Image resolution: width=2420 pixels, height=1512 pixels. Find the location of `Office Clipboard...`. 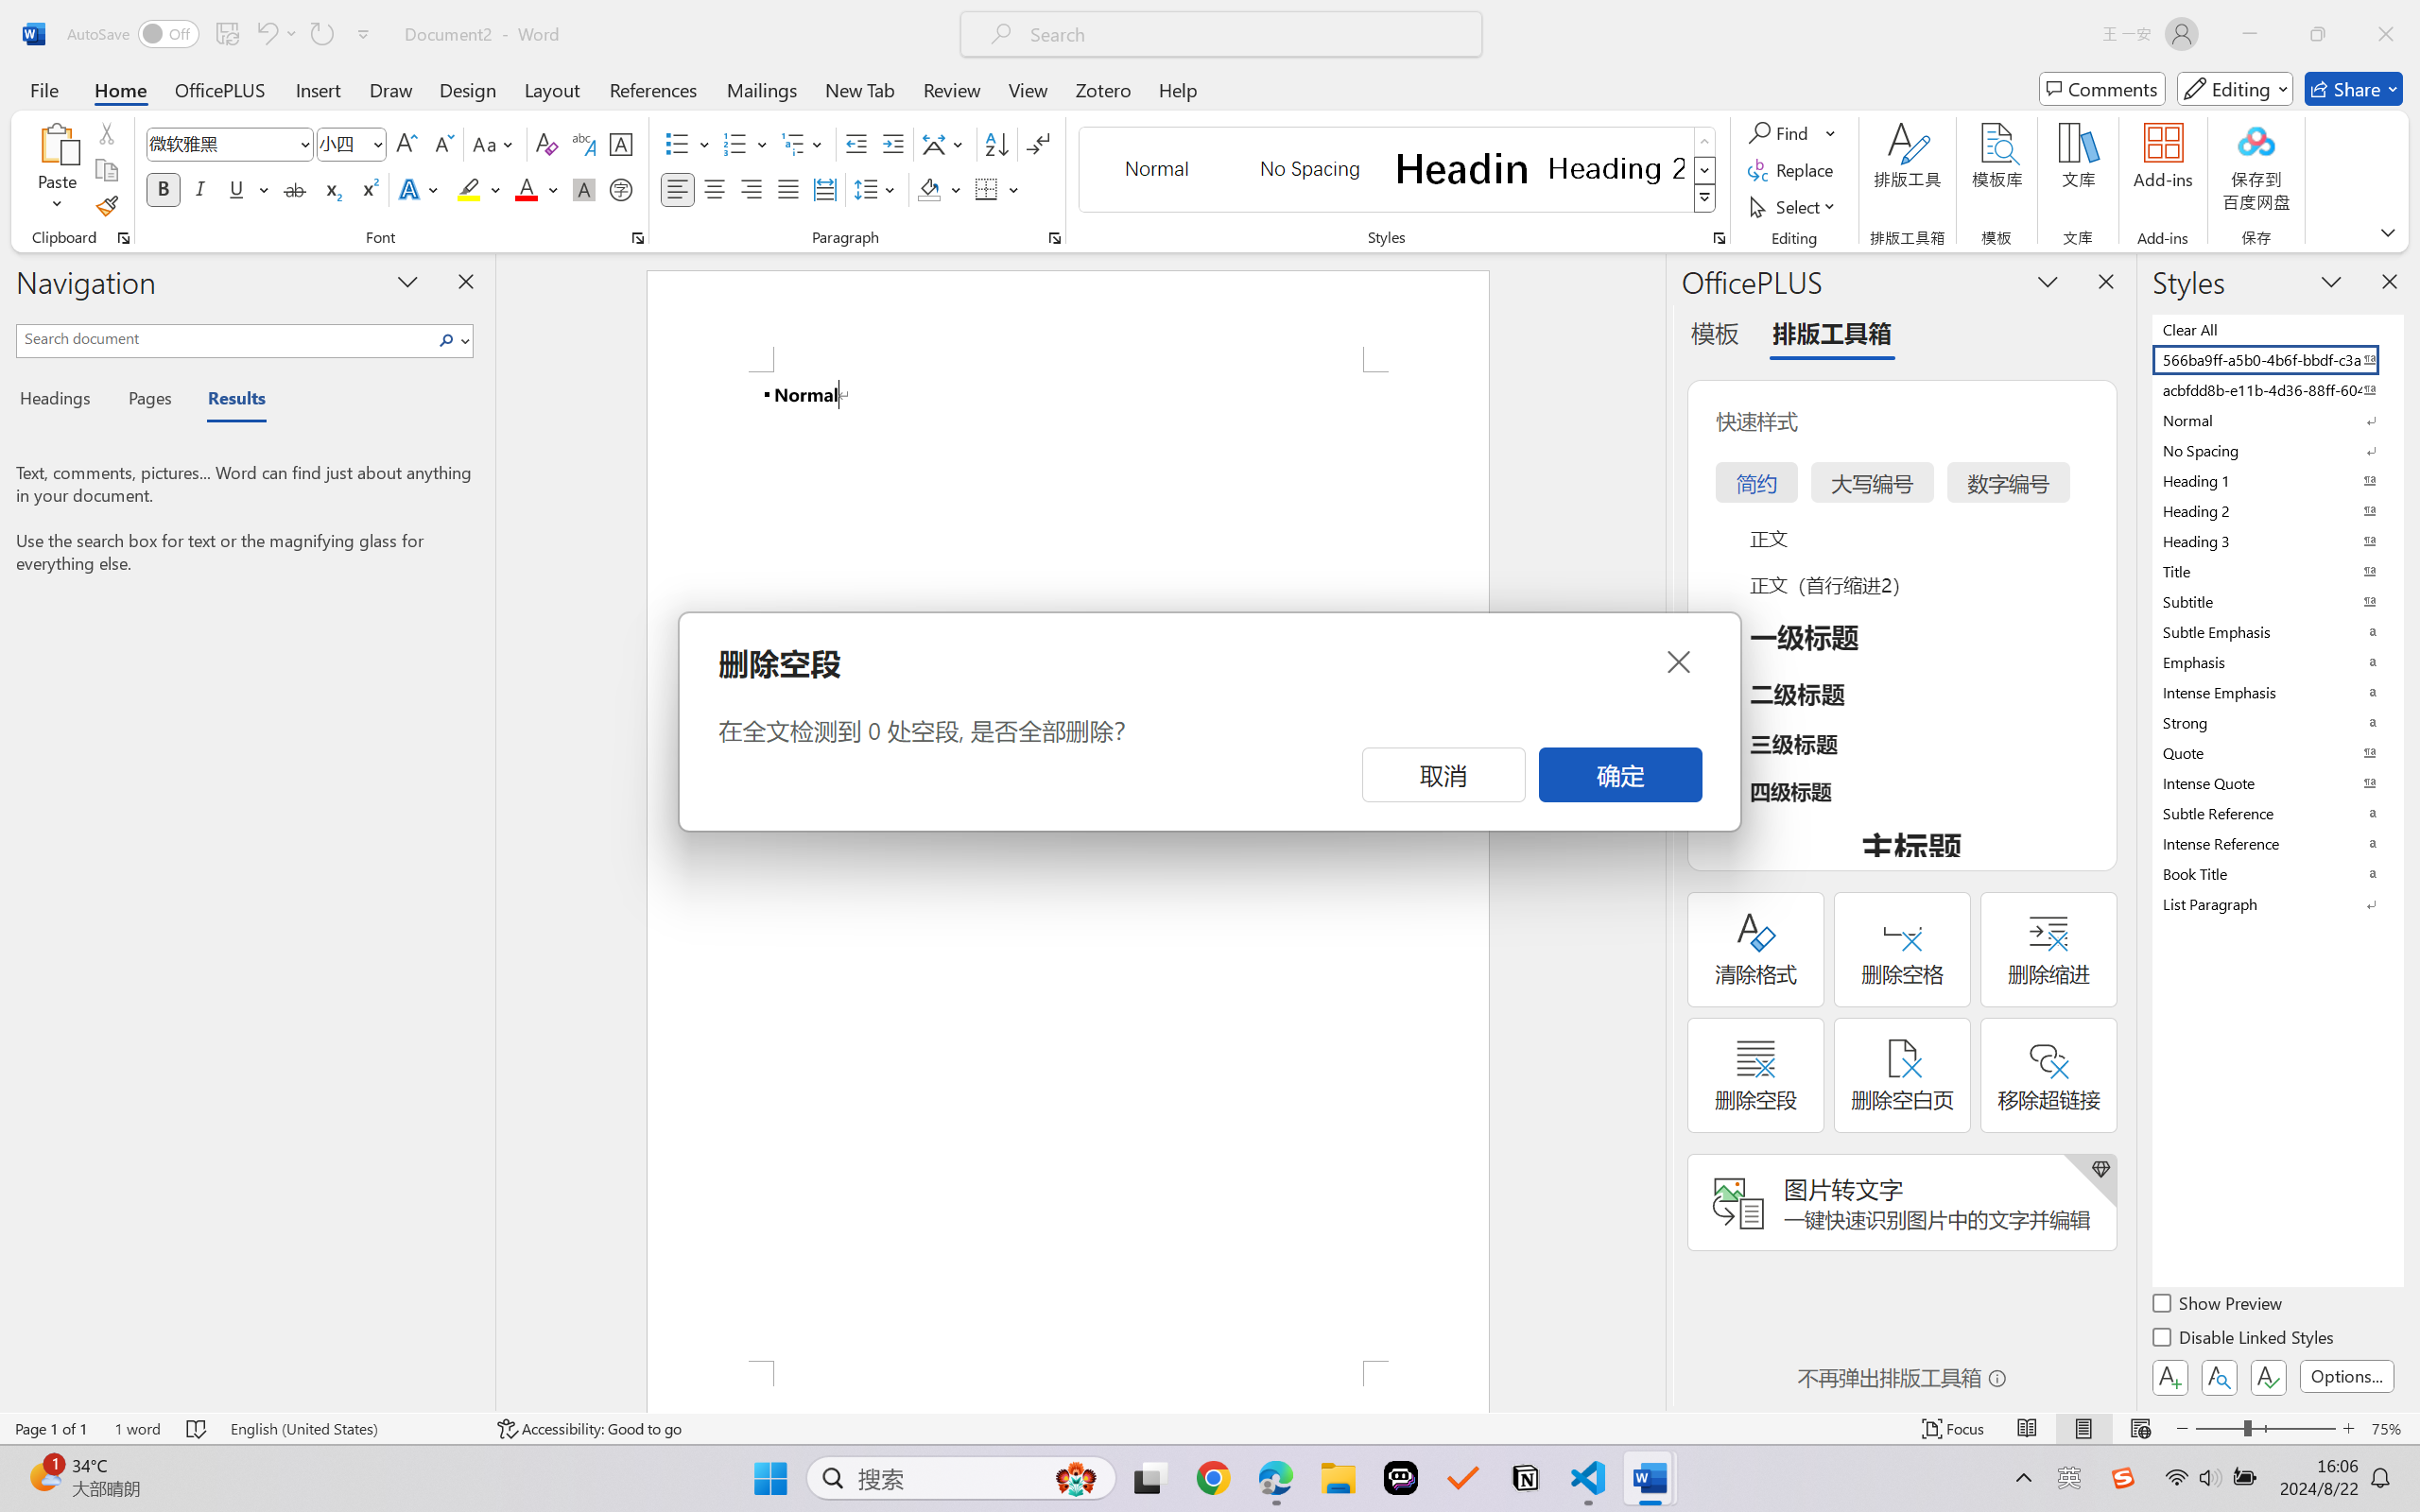

Office Clipboard... is located at coordinates (123, 238).